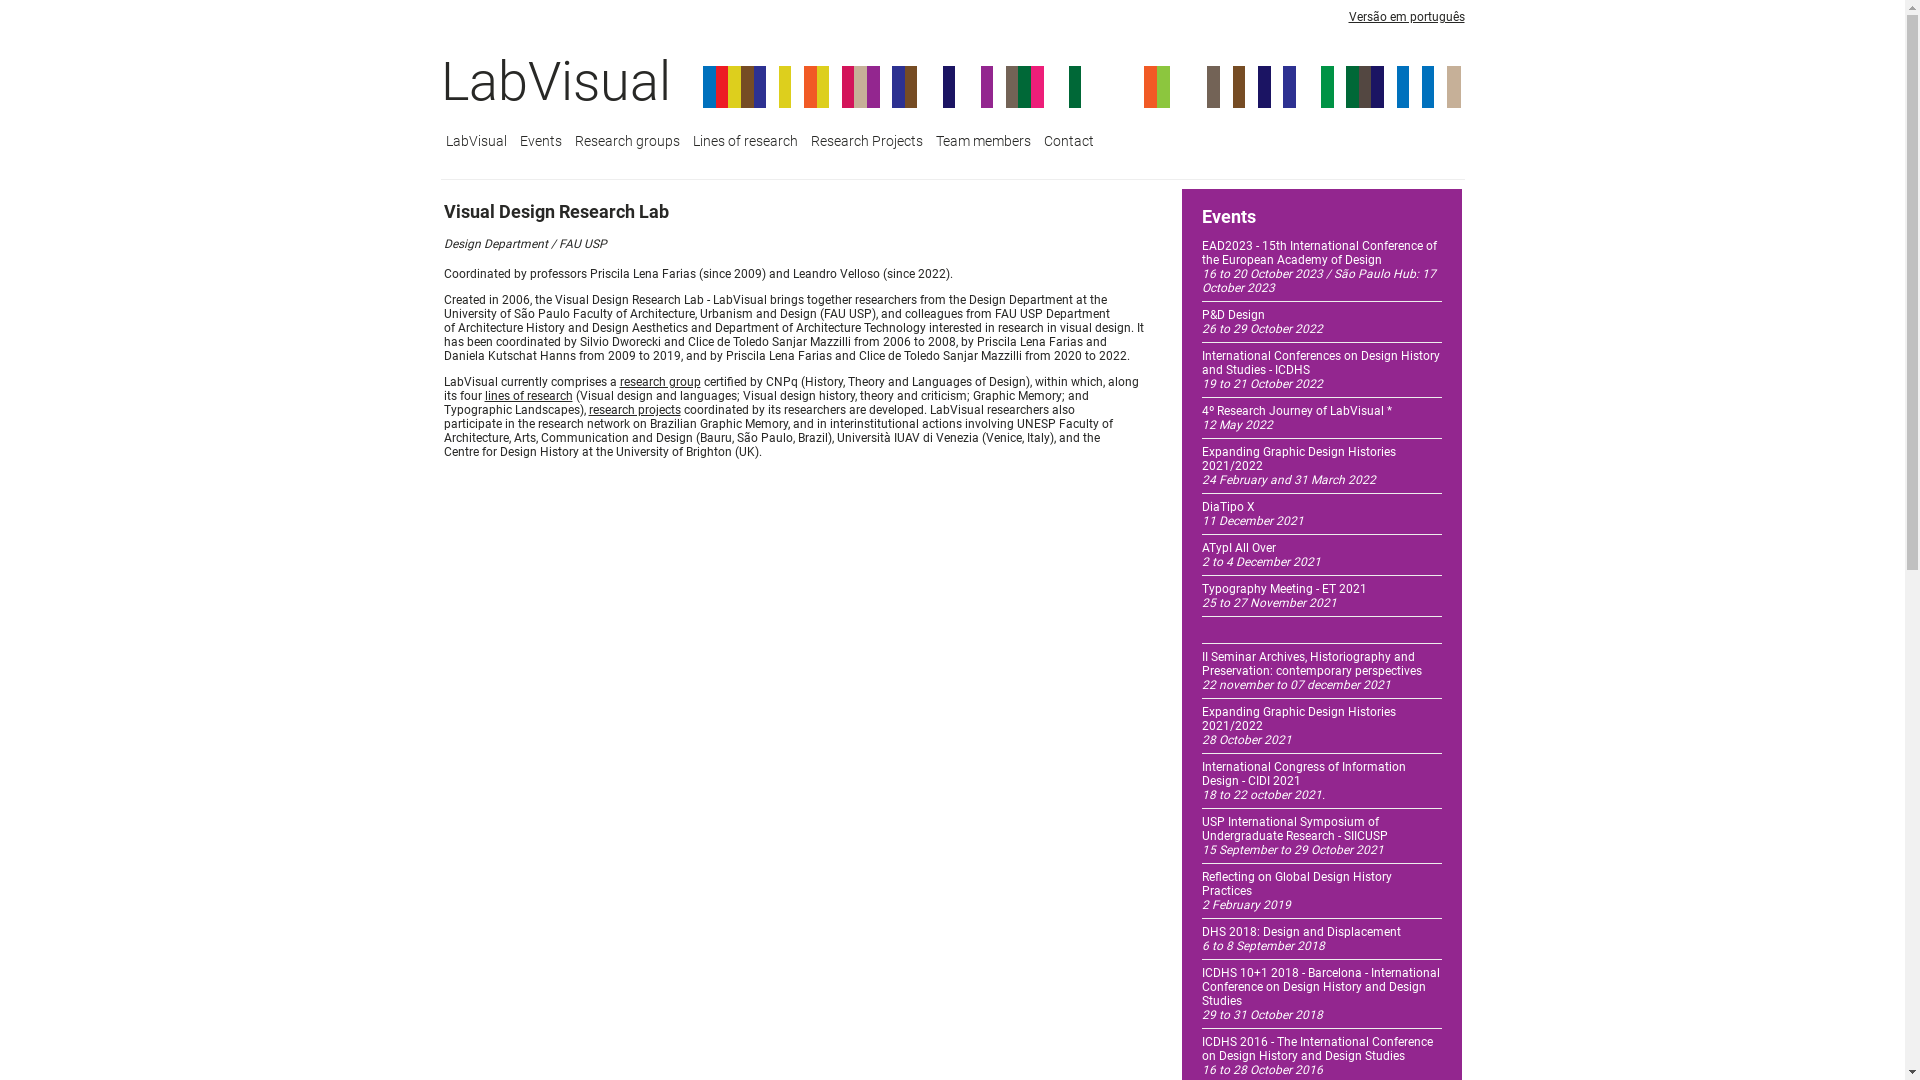 This screenshot has height=1080, width=1920. I want to click on Expanding Graphic Design Histories 2021/2022
28 October 2021, so click(1299, 726).